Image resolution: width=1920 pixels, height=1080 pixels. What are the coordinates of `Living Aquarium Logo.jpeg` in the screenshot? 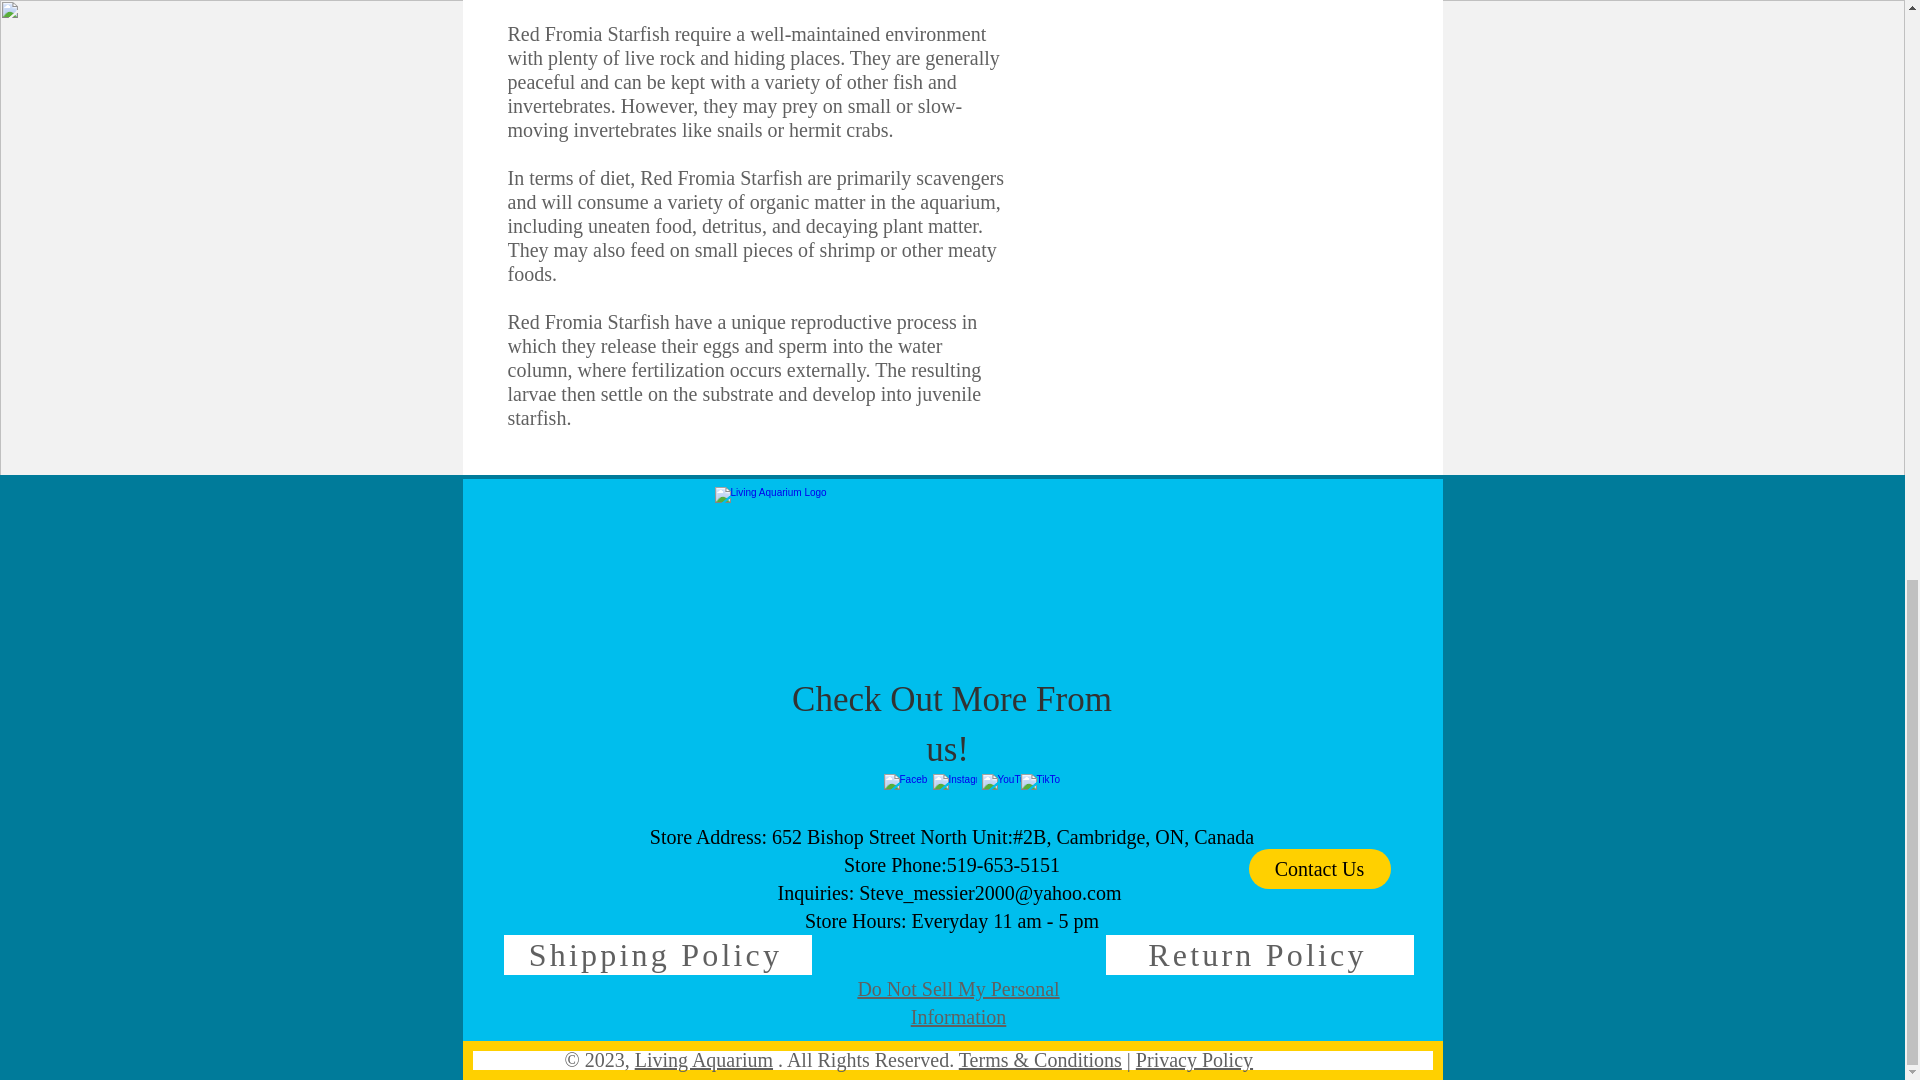 It's located at (952, 580).